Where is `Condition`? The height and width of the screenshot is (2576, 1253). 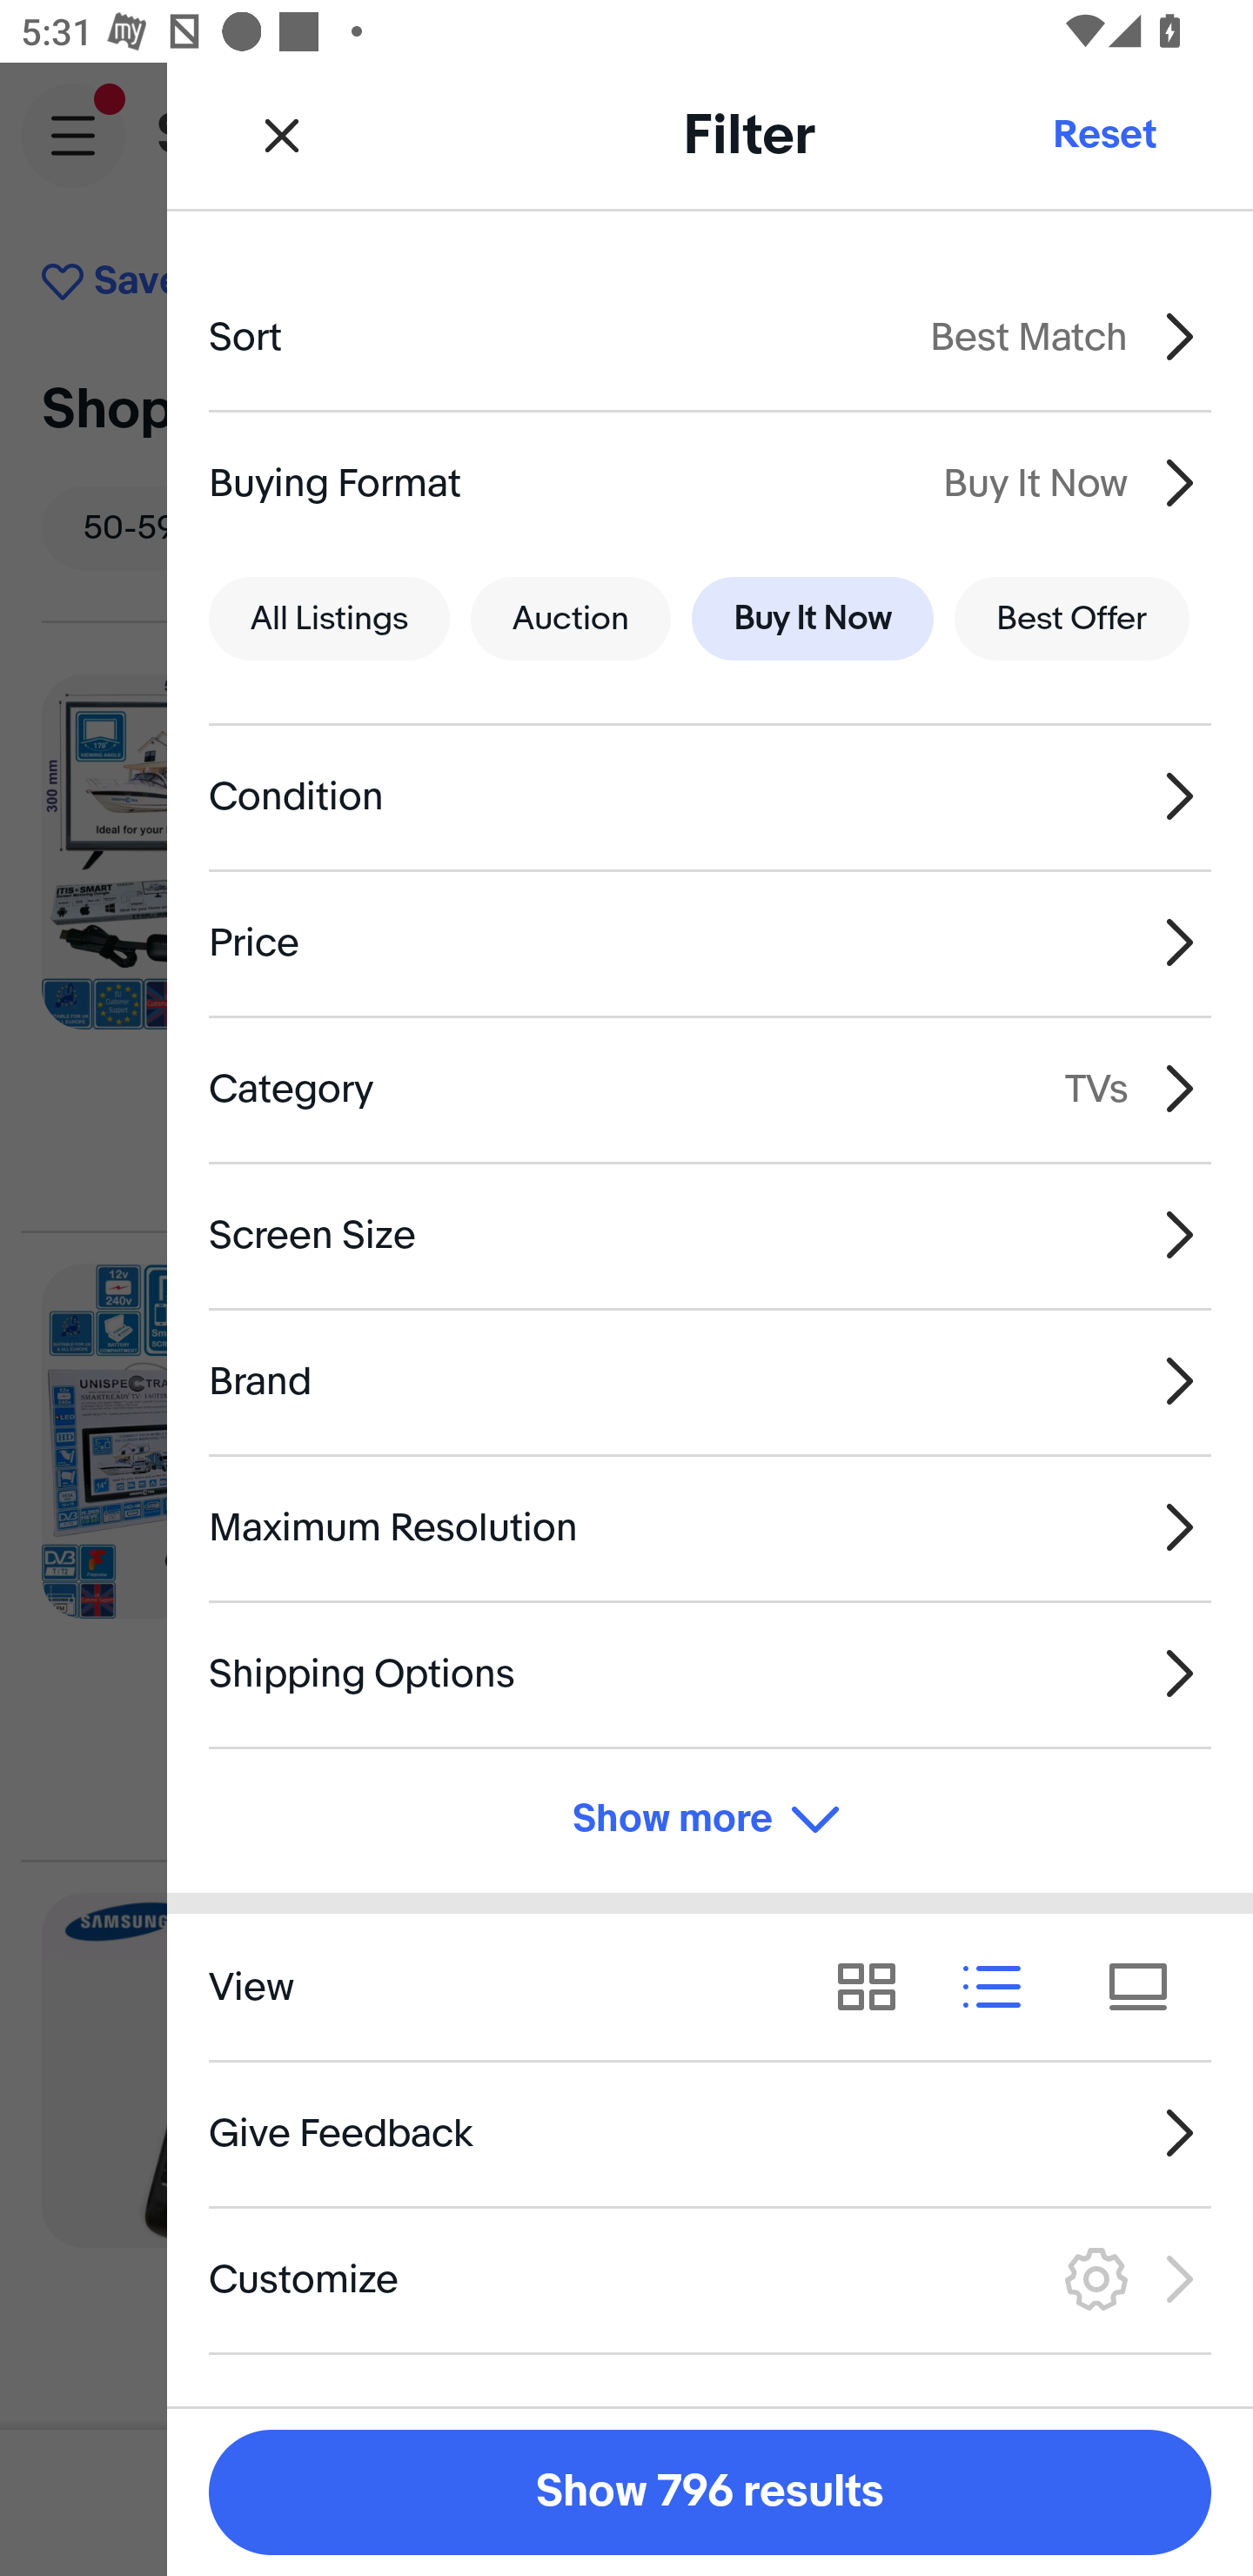
Condition is located at coordinates (710, 797).